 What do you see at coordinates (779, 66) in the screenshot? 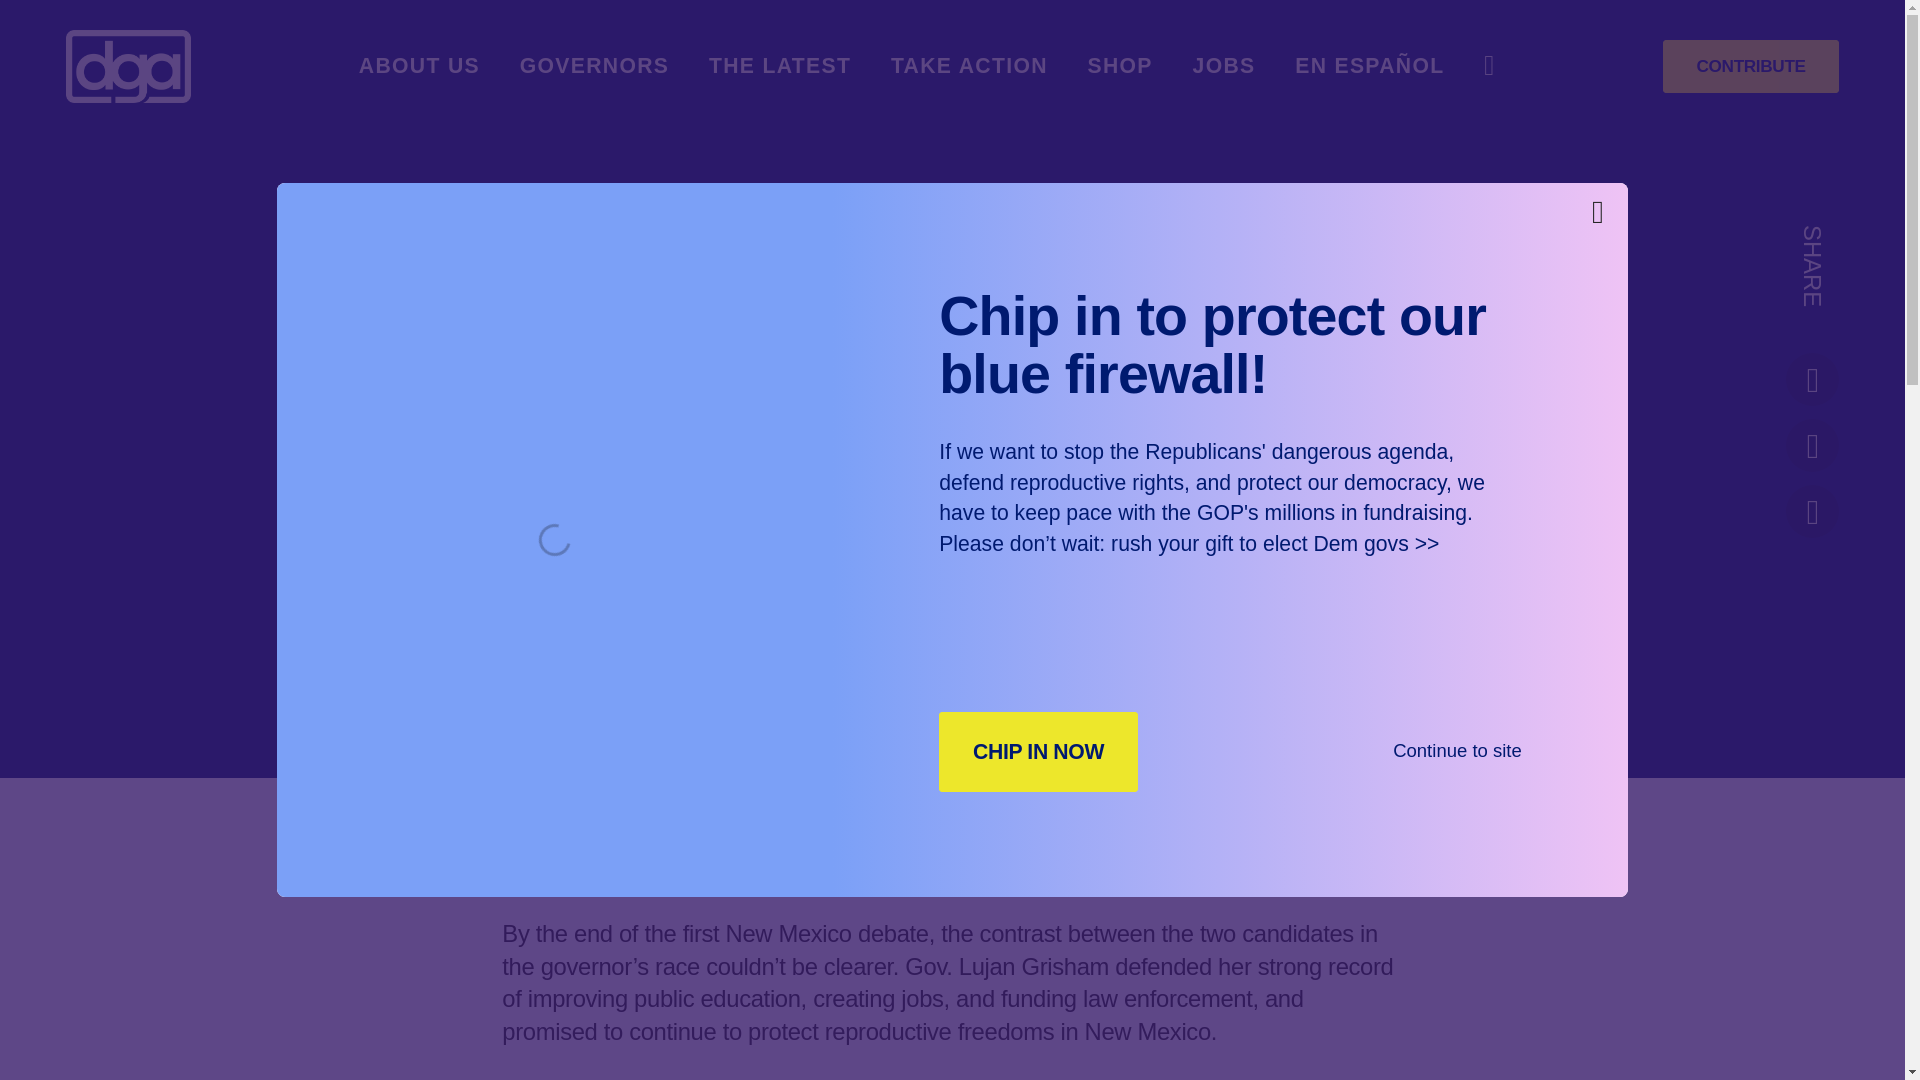
I see `THE LATEST` at bounding box center [779, 66].